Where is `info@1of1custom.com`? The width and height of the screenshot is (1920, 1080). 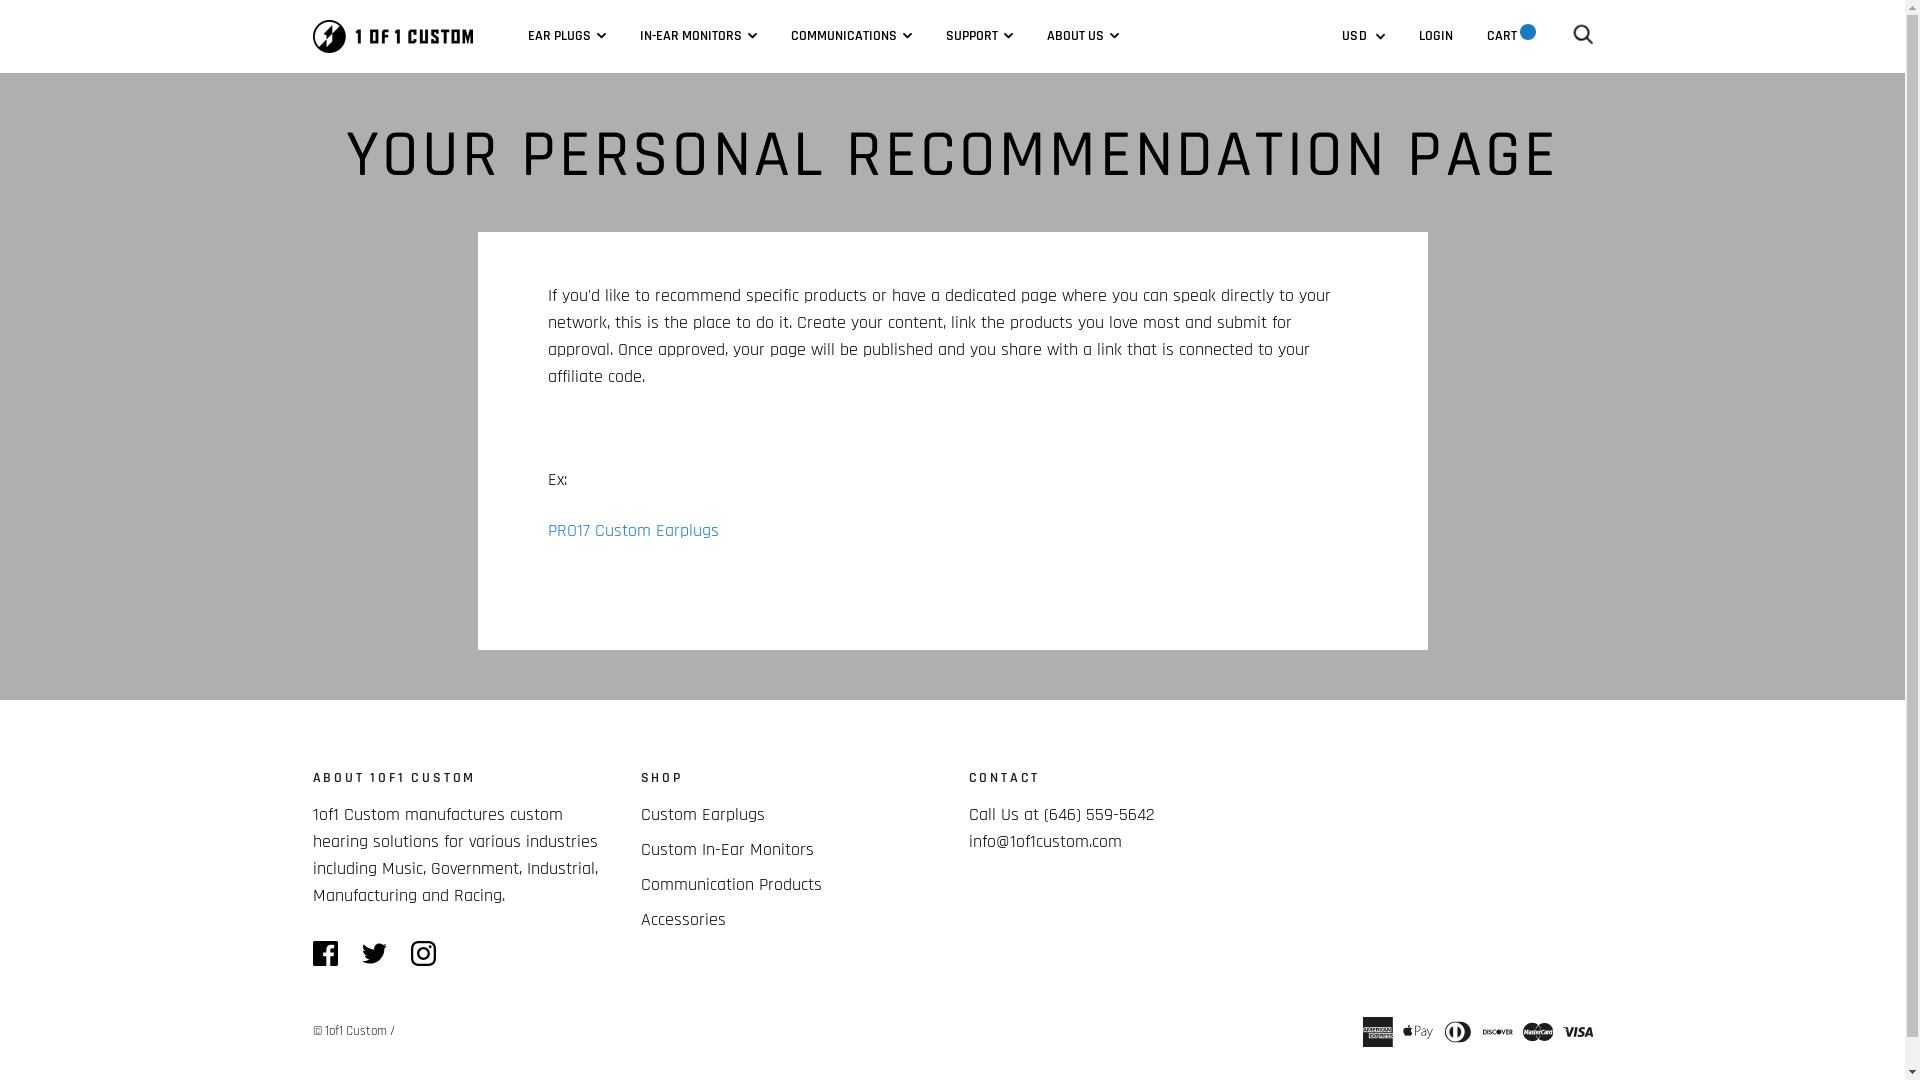 info@1of1custom.com is located at coordinates (1044, 842).